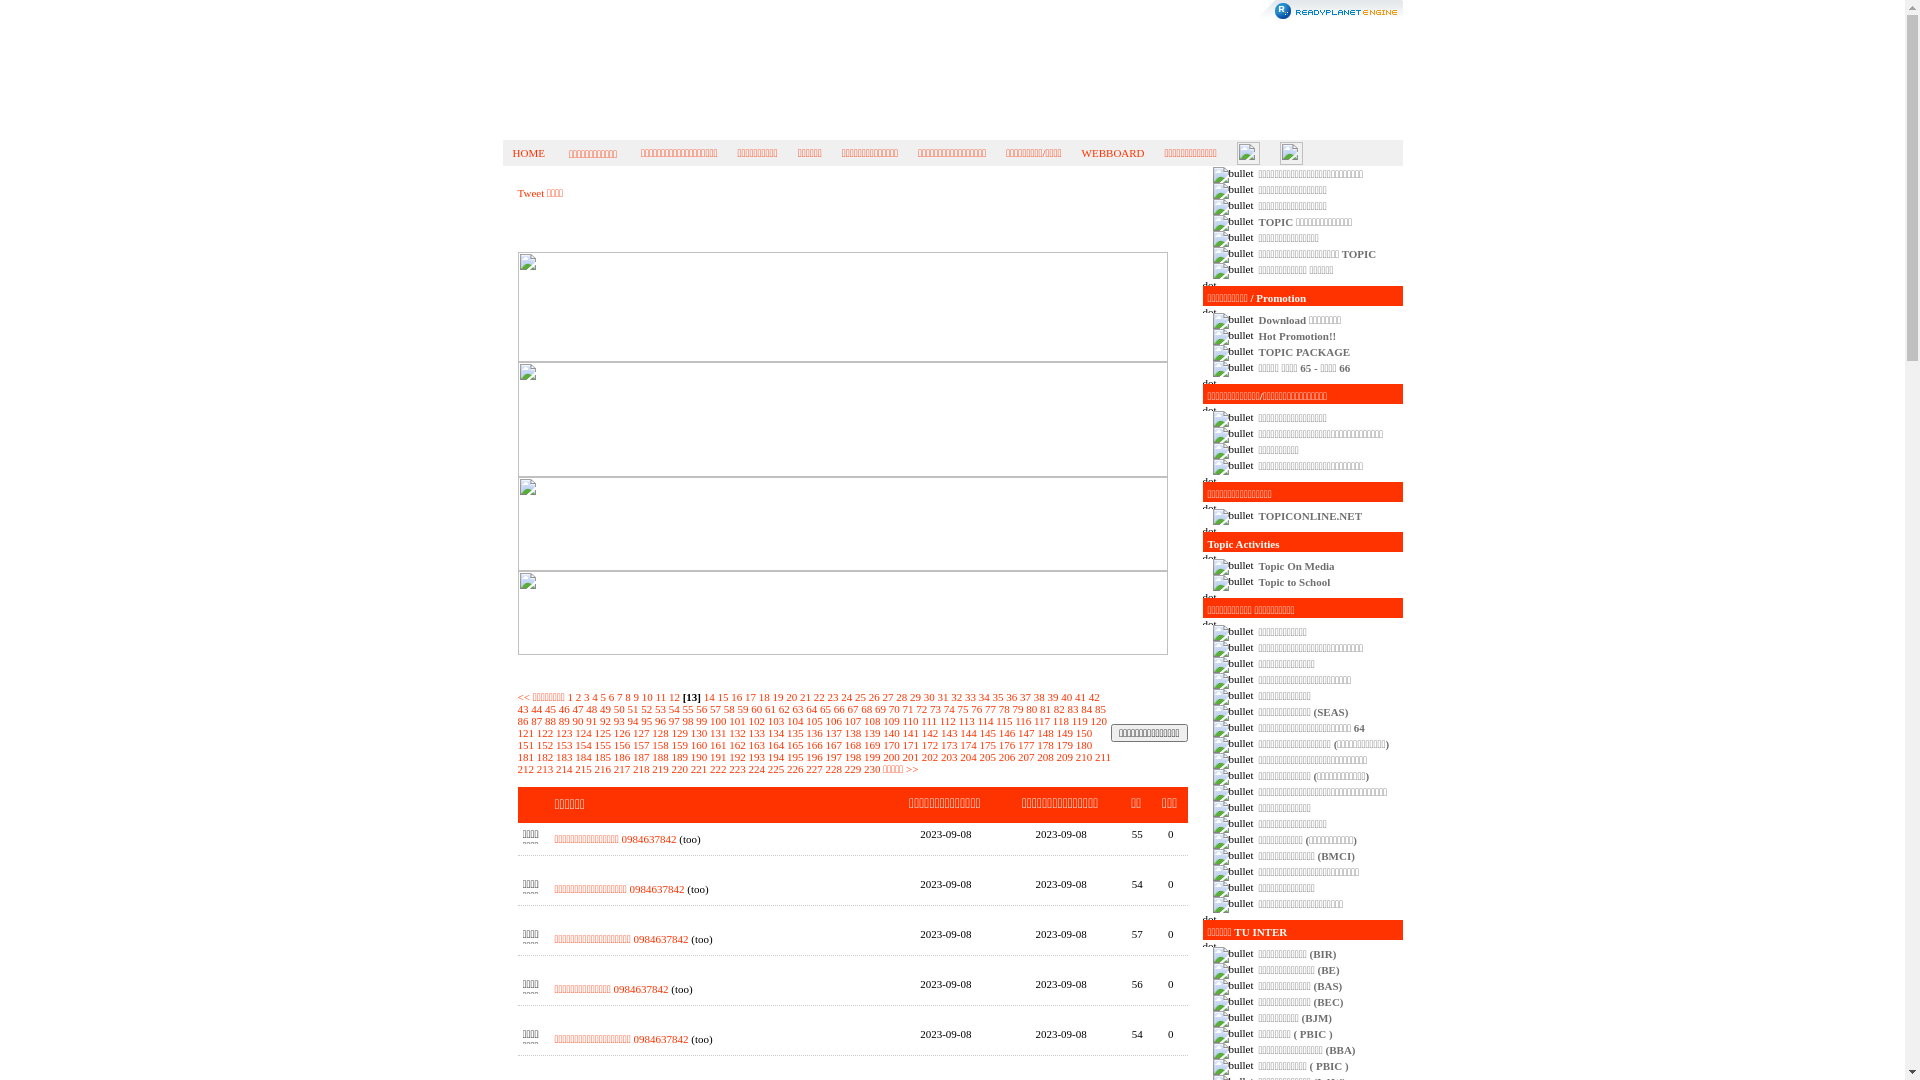  What do you see at coordinates (622, 733) in the screenshot?
I see `126` at bounding box center [622, 733].